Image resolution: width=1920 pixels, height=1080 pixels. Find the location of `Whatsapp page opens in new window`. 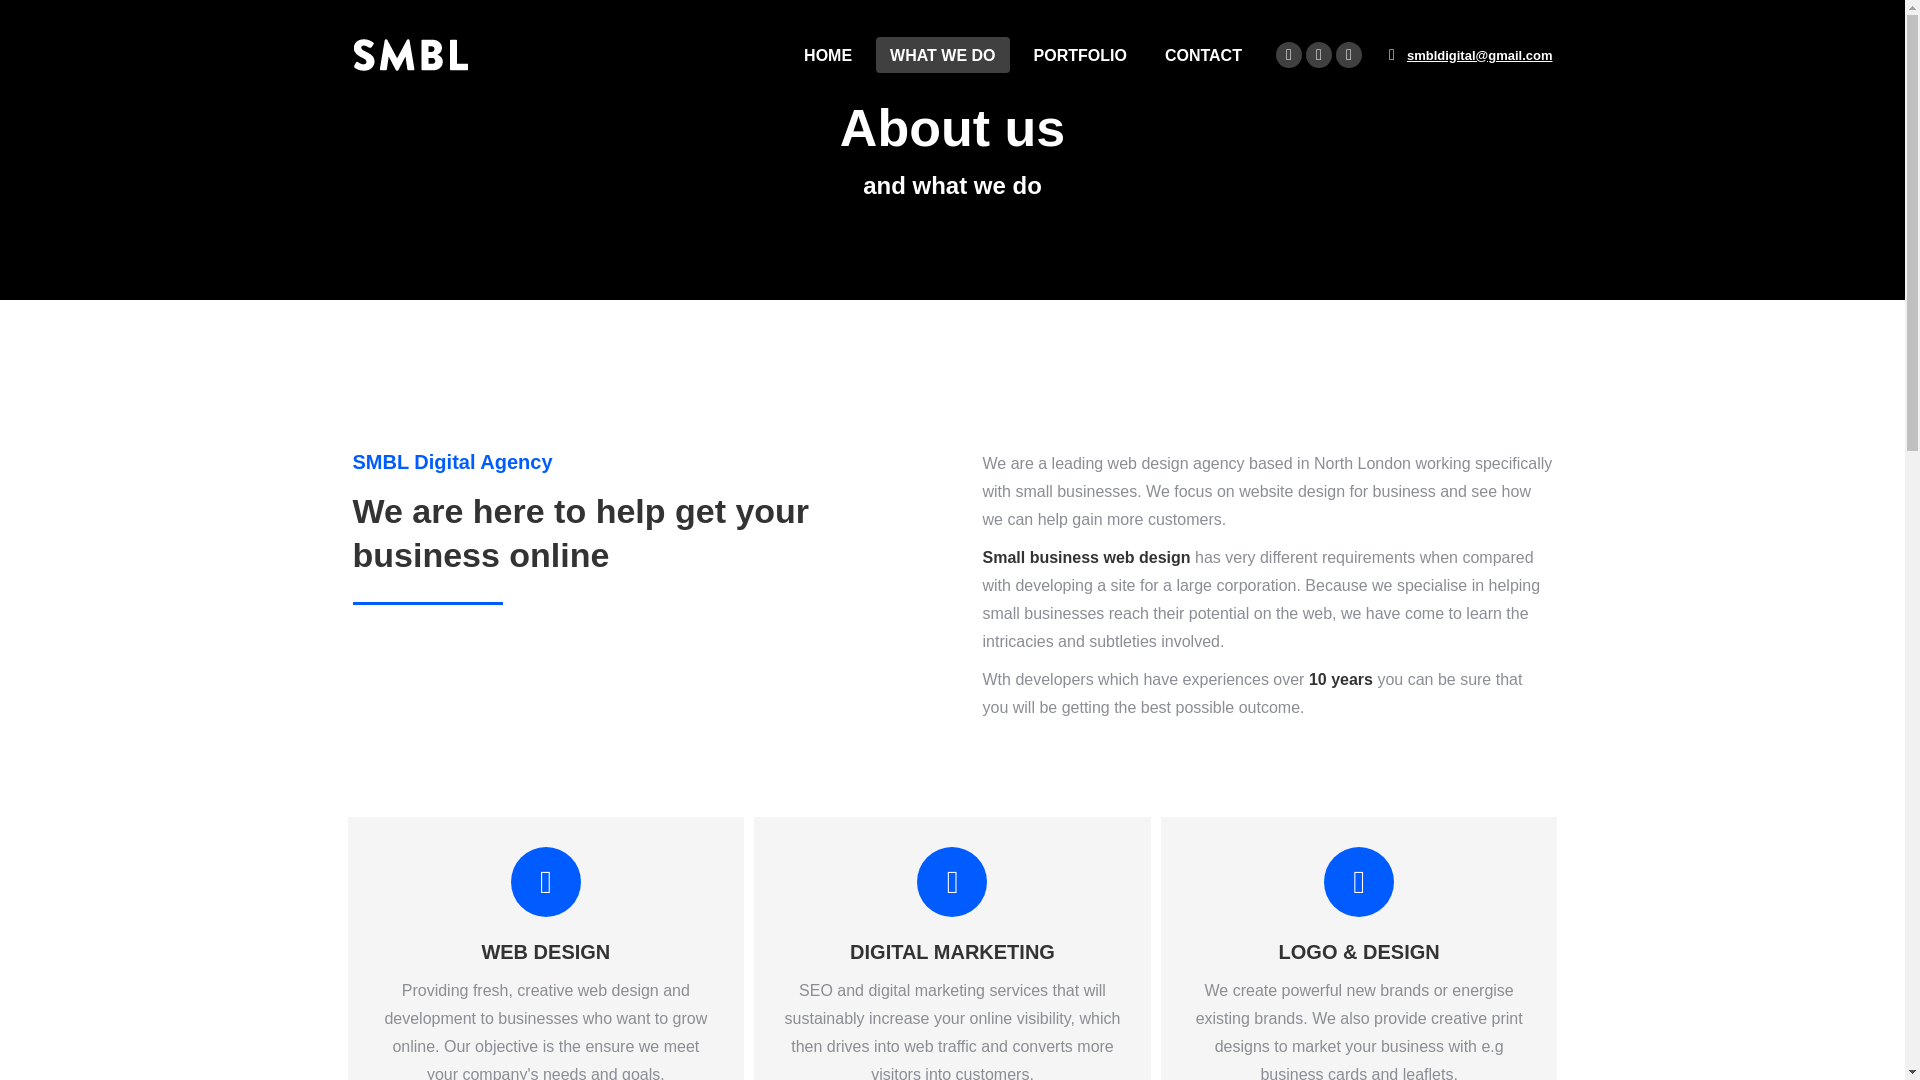

Whatsapp page opens in new window is located at coordinates (1348, 55).